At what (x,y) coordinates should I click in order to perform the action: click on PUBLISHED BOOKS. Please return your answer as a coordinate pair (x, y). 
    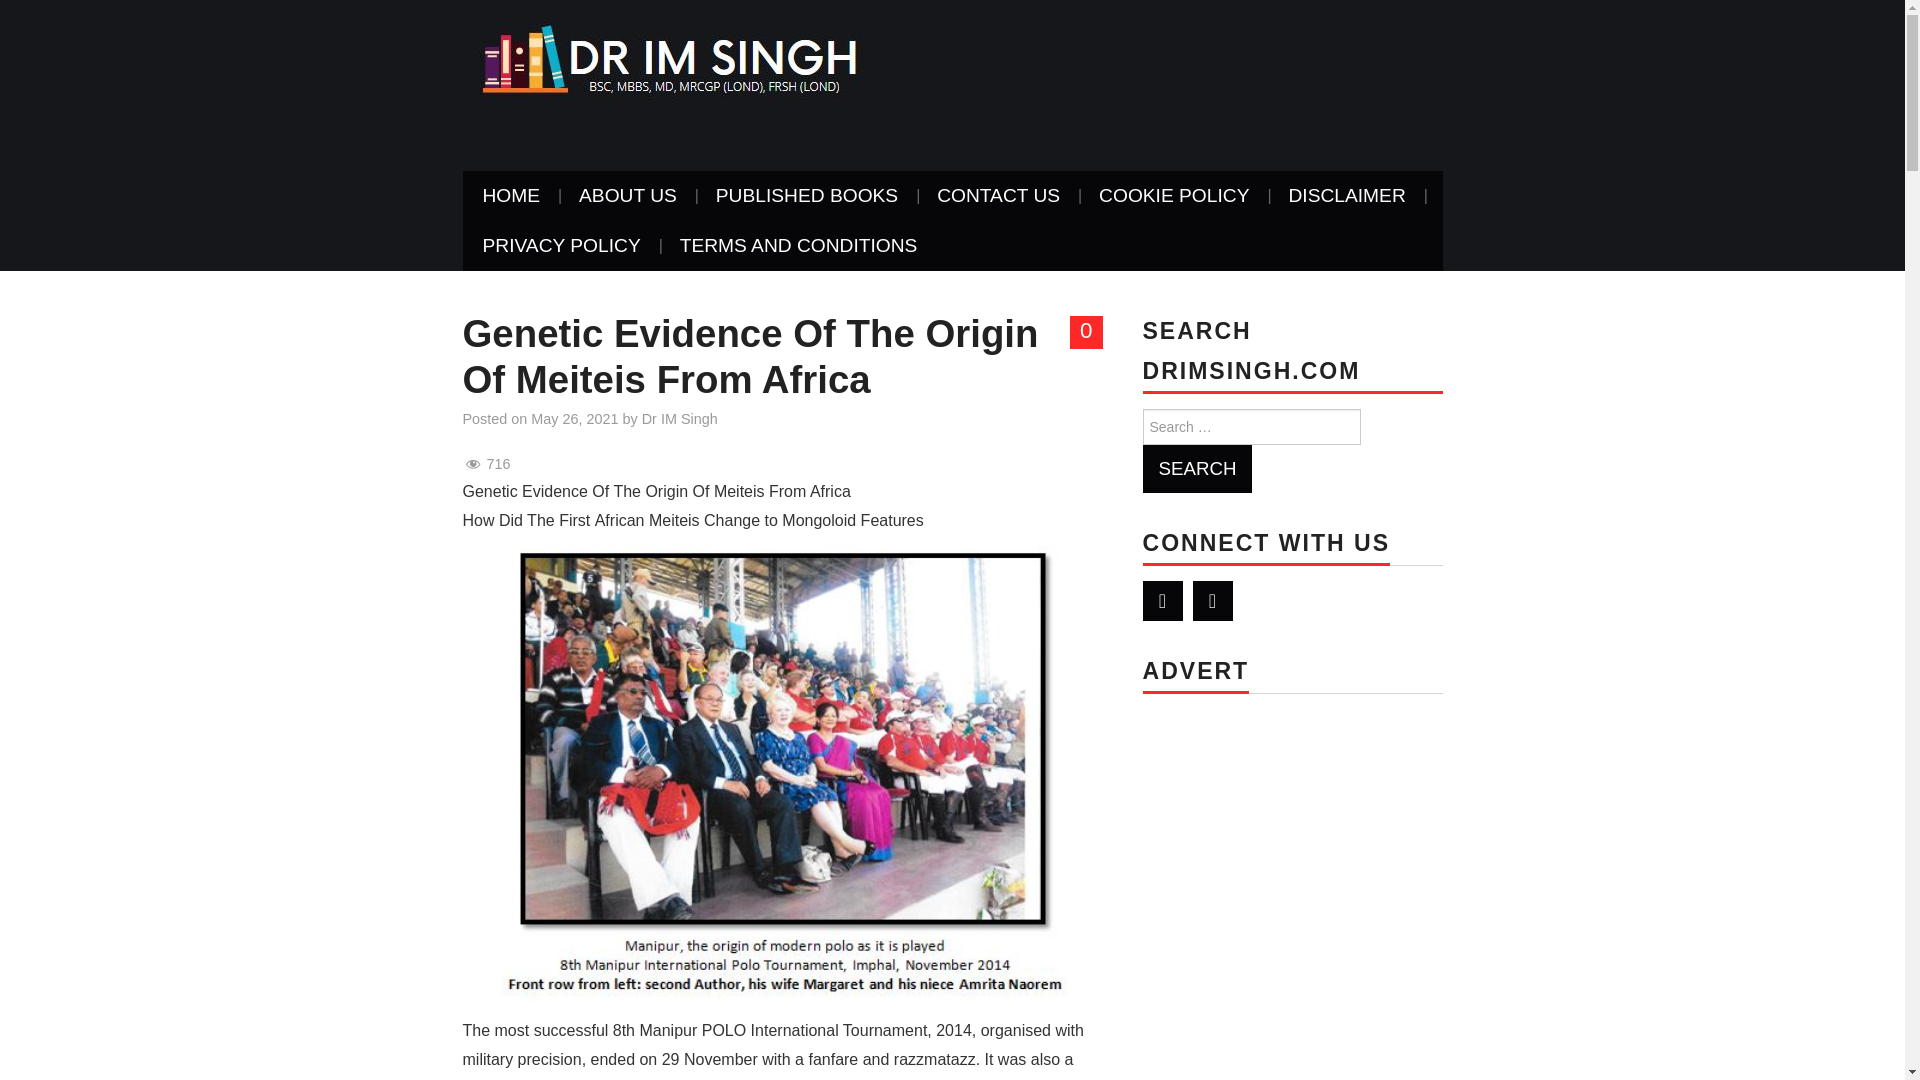
    Looking at the image, I should click on (806, 196).